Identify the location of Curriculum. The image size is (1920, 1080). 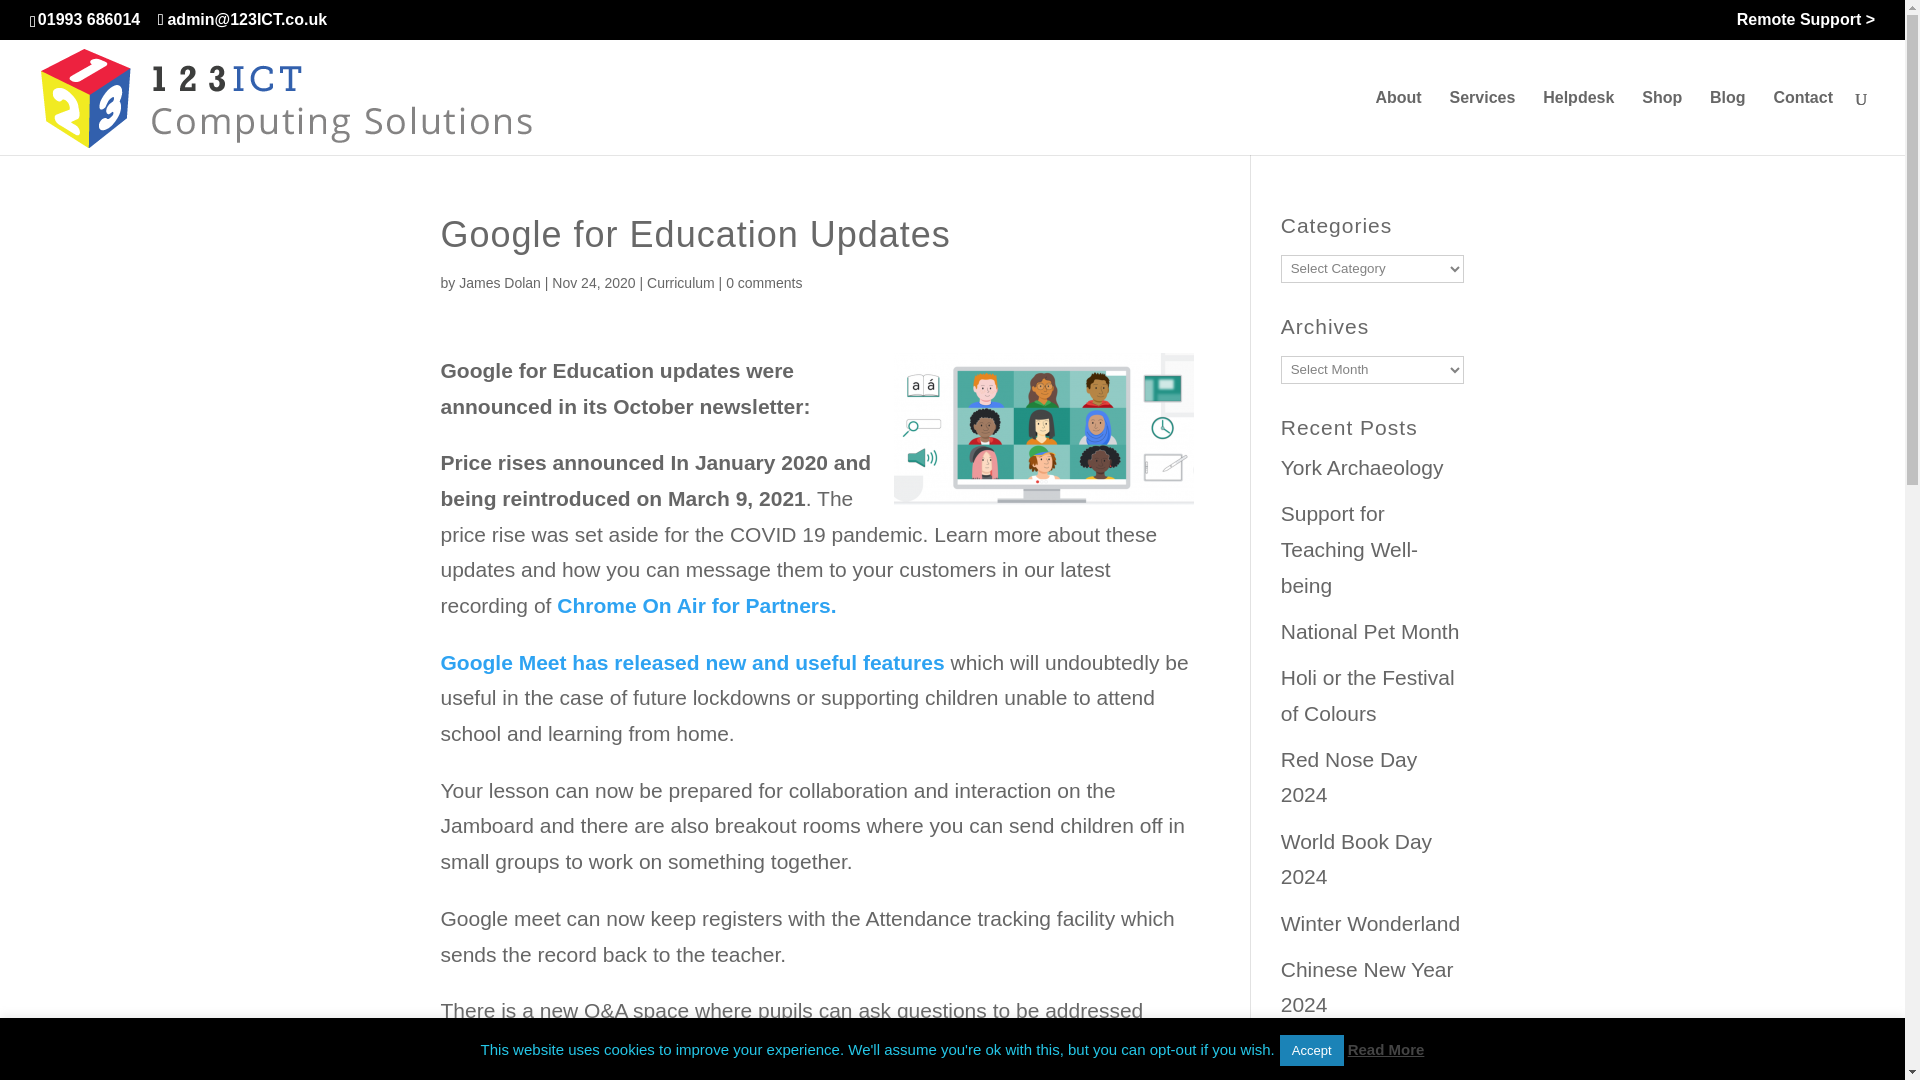
(680, 282).